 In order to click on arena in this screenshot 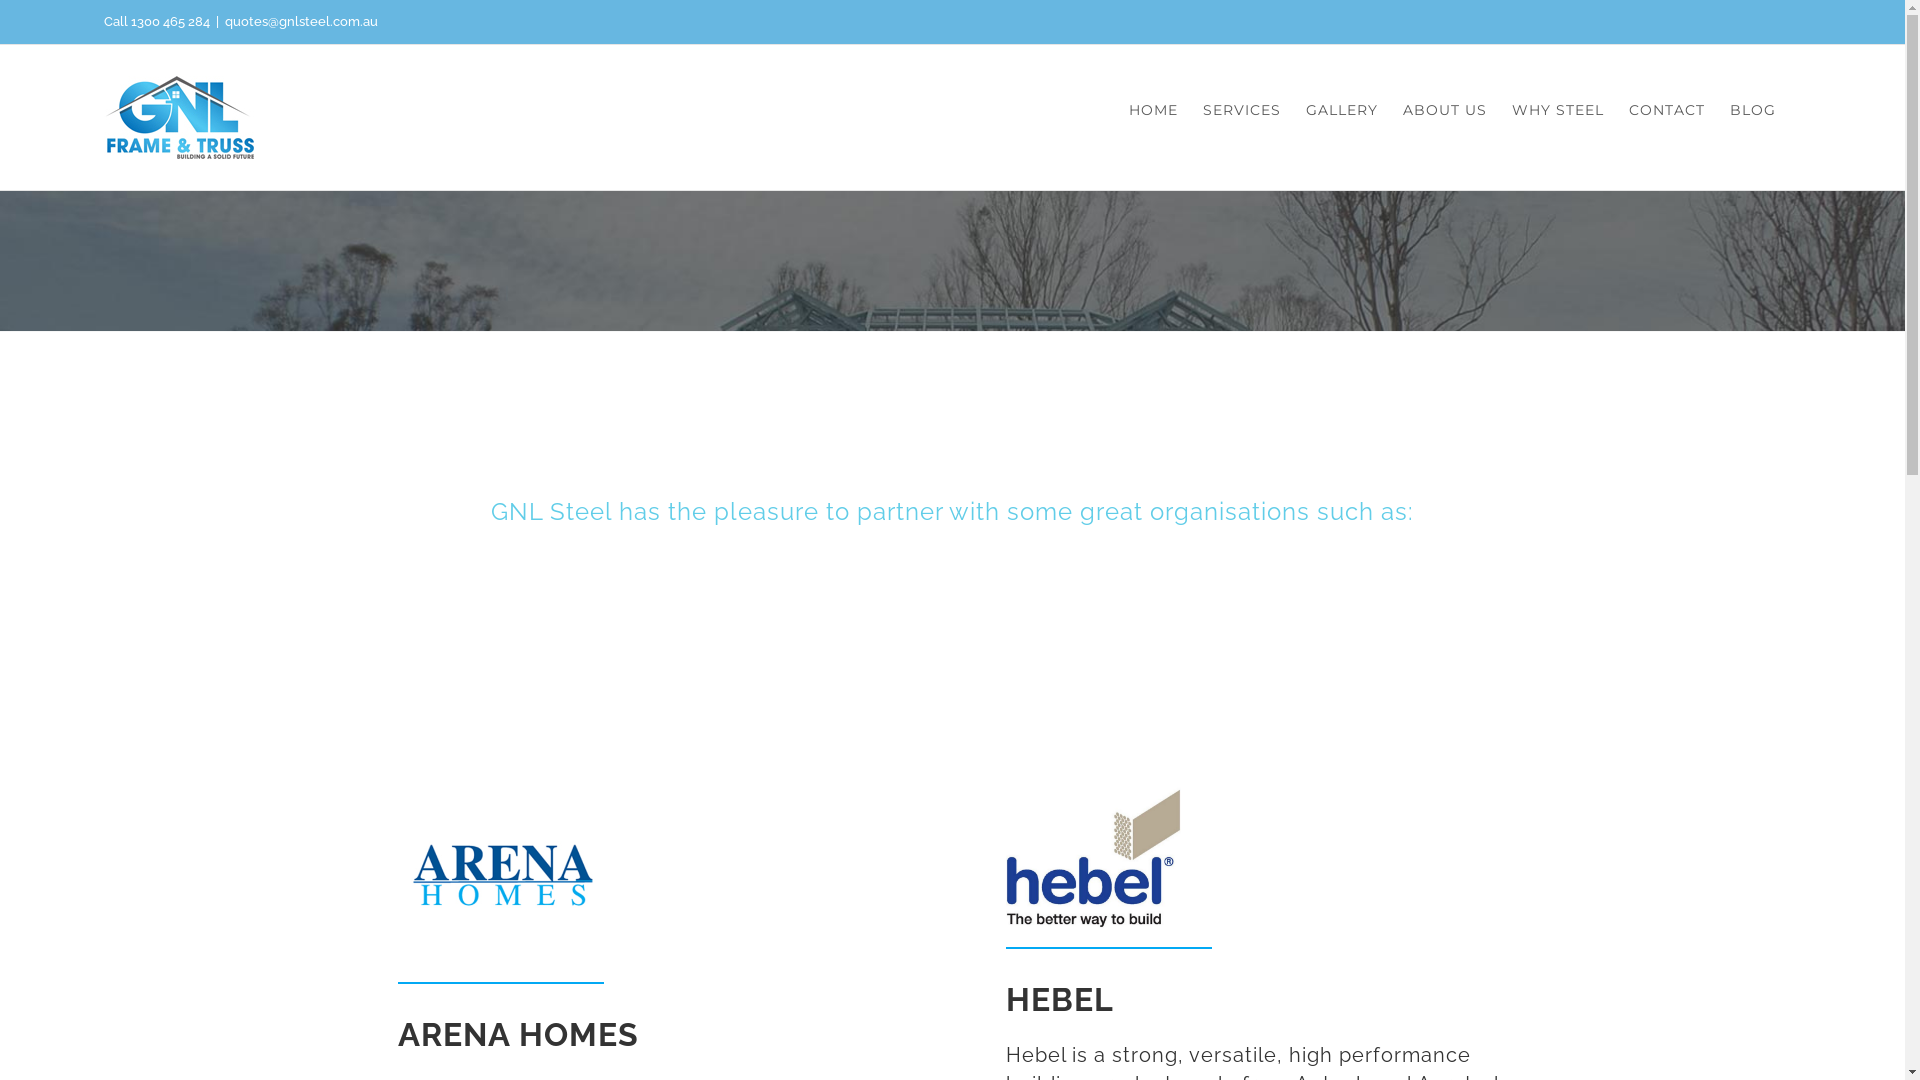, I will do `click(503, 876)`.